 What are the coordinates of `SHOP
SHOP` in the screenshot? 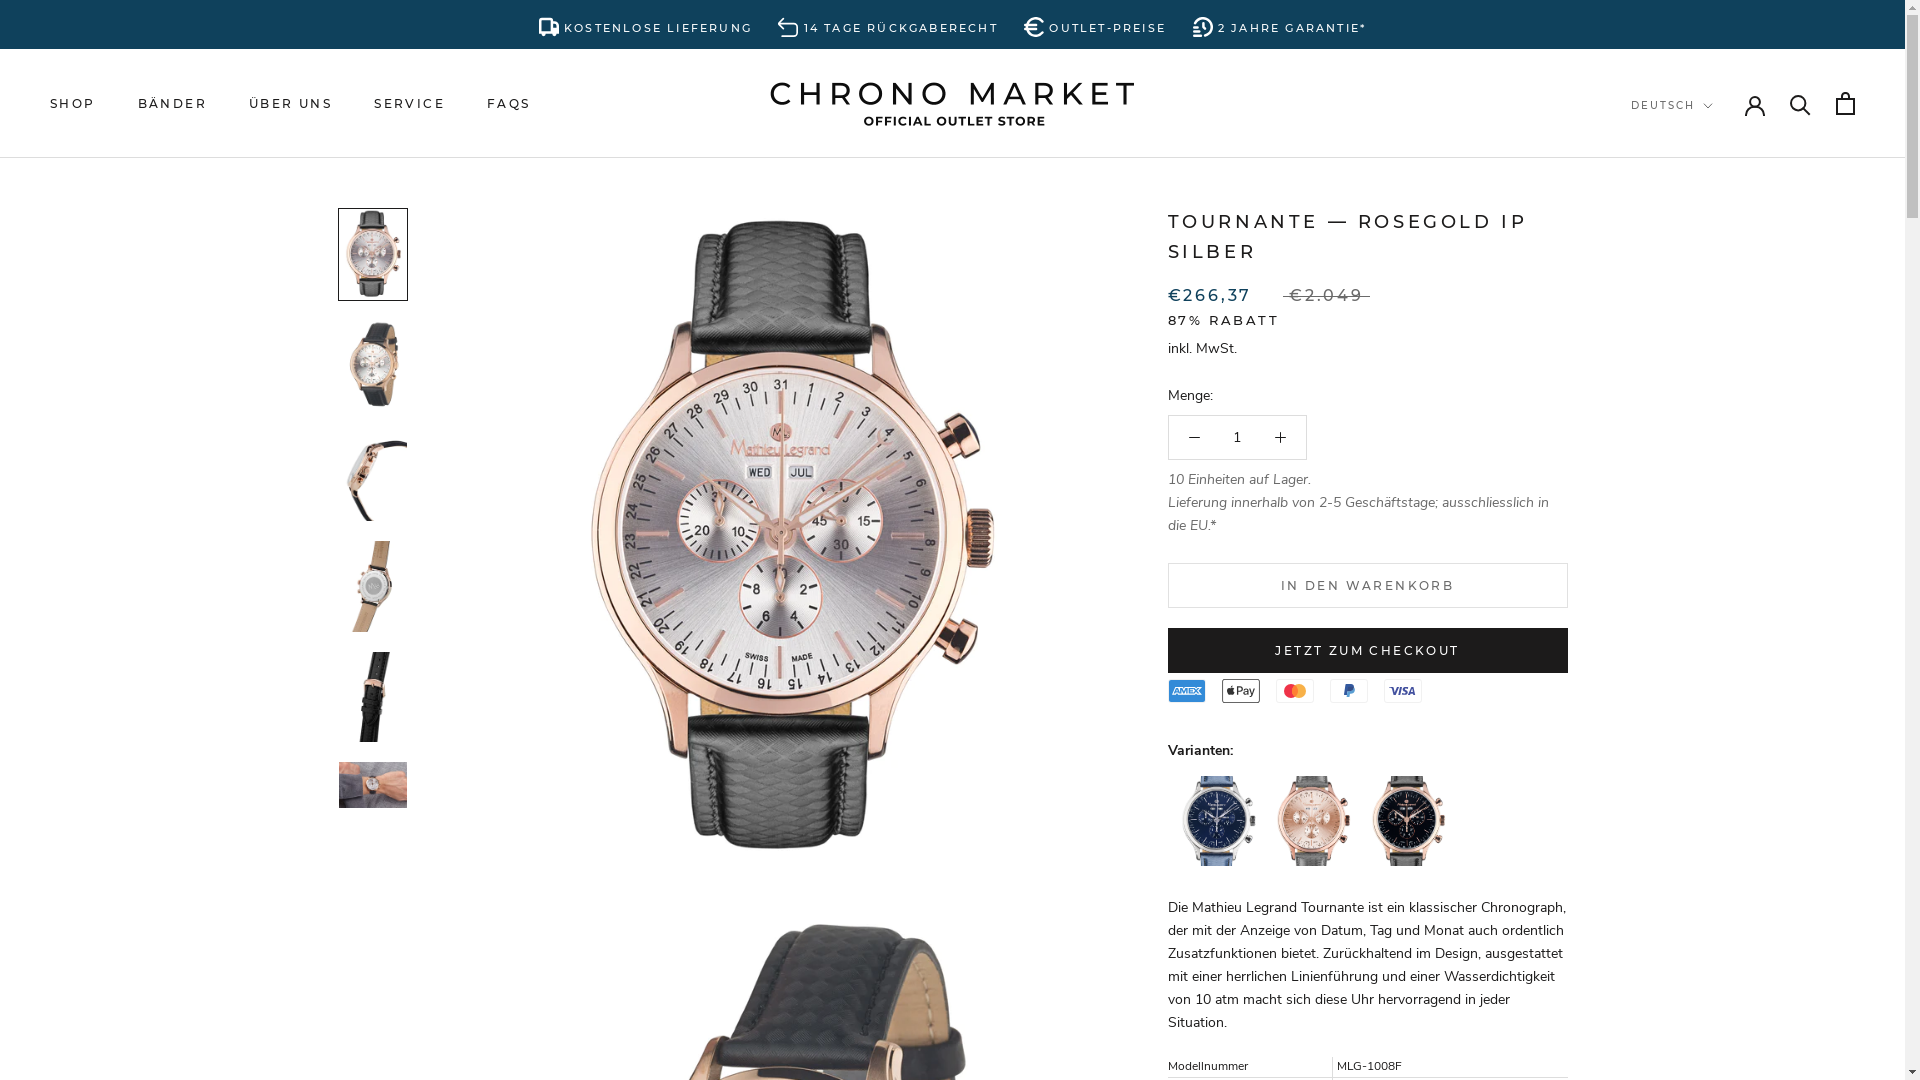 It's located at (73, 104).